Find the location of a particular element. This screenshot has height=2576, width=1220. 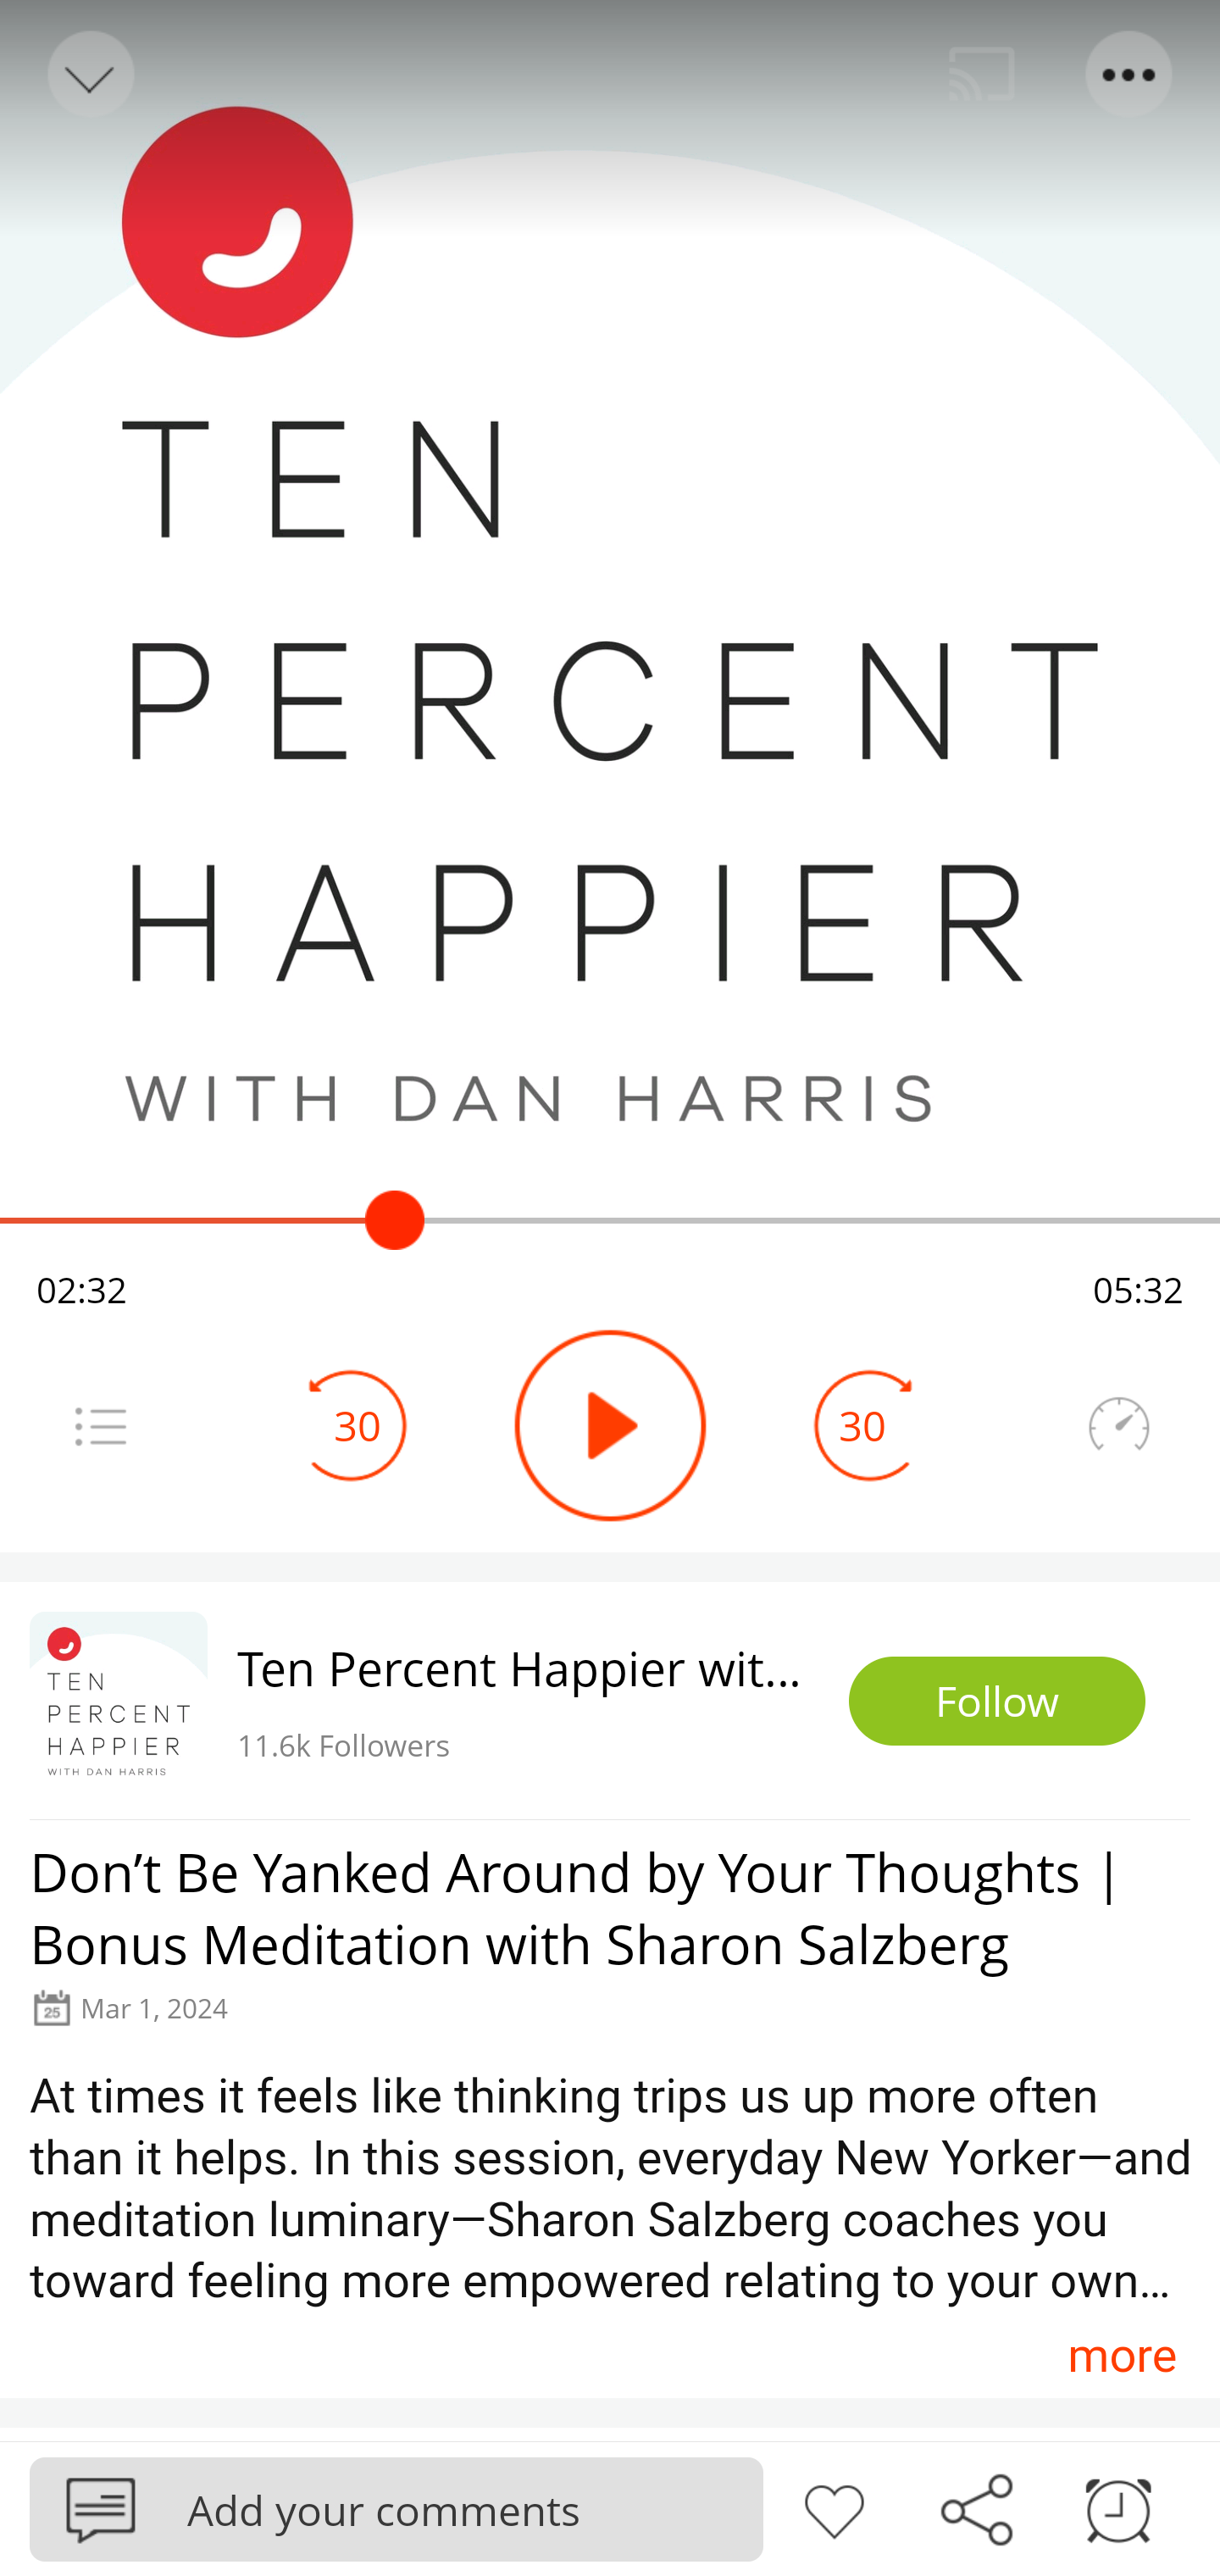

30 Seek Backward is located at coordinates (358, 1425).